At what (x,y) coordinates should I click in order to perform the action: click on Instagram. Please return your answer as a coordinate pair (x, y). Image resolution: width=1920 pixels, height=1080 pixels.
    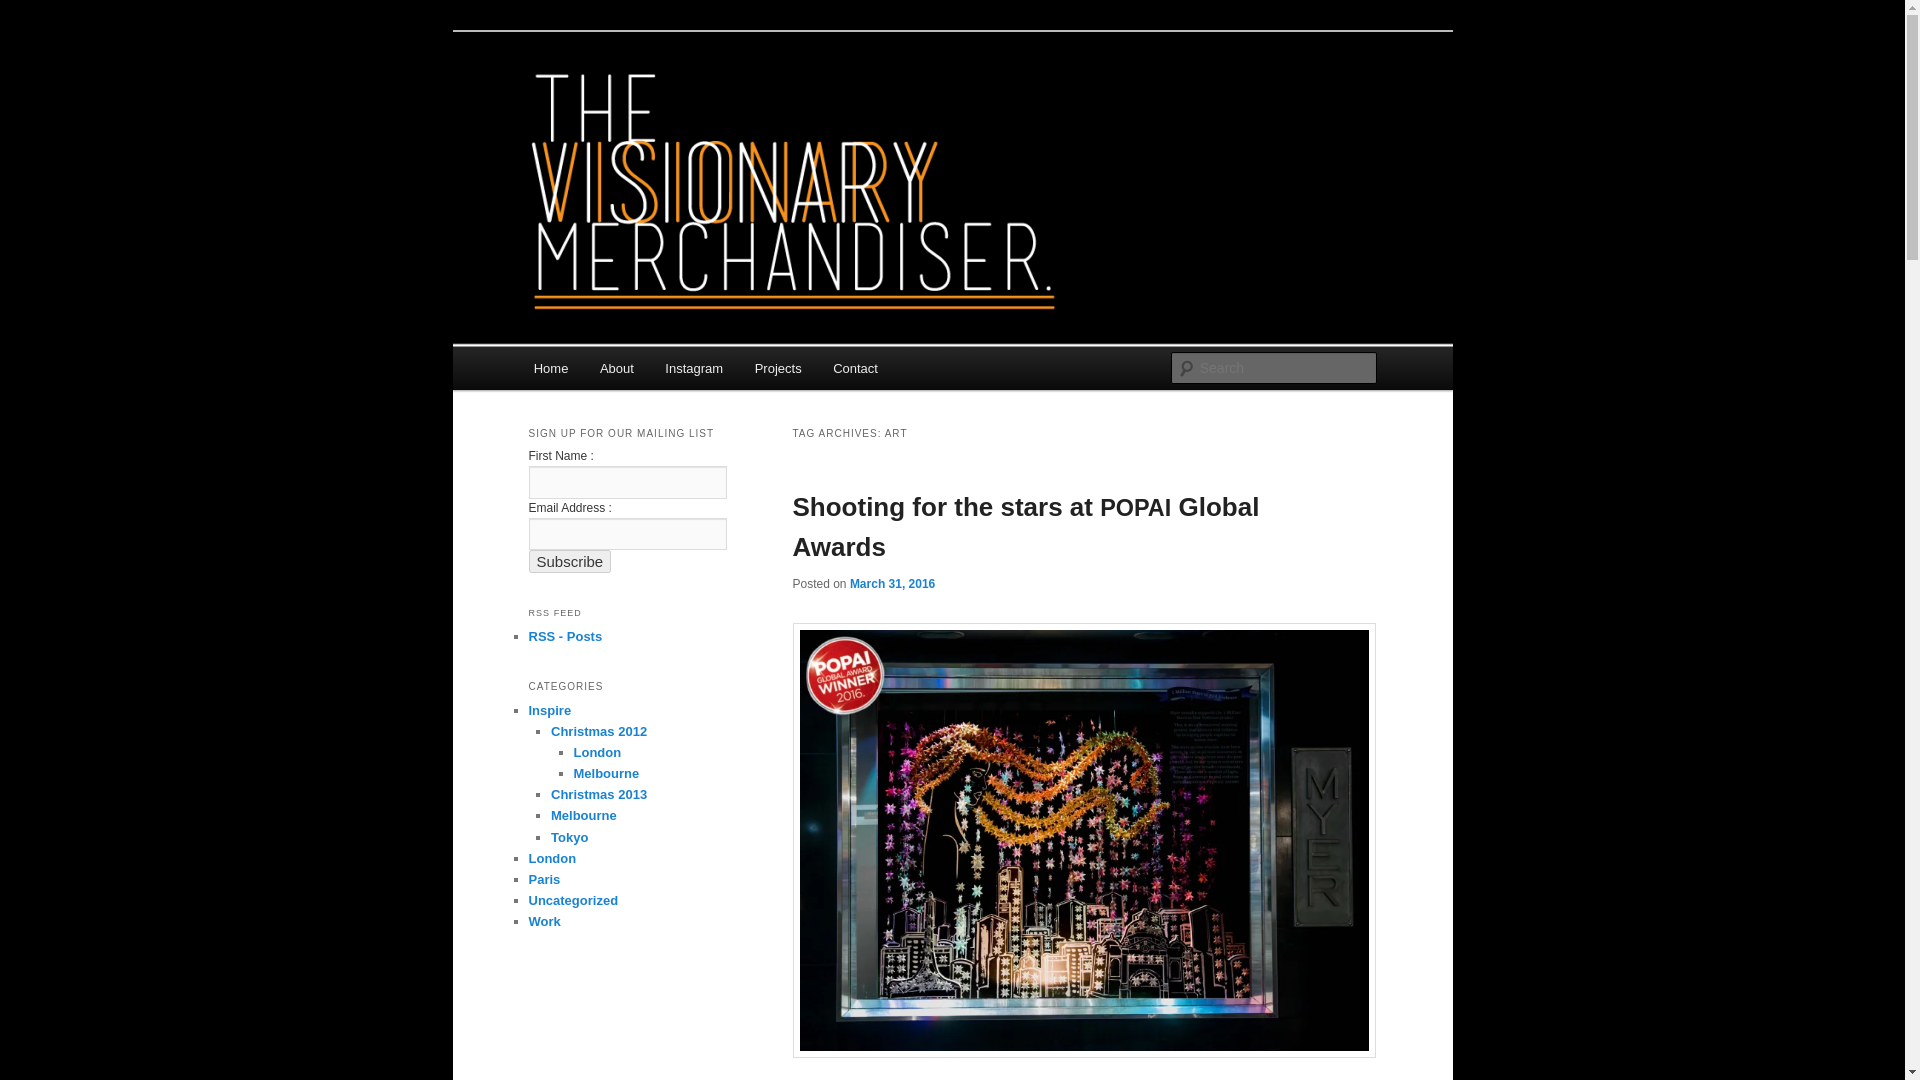
    Looking at the image, I should click on (694, 368).